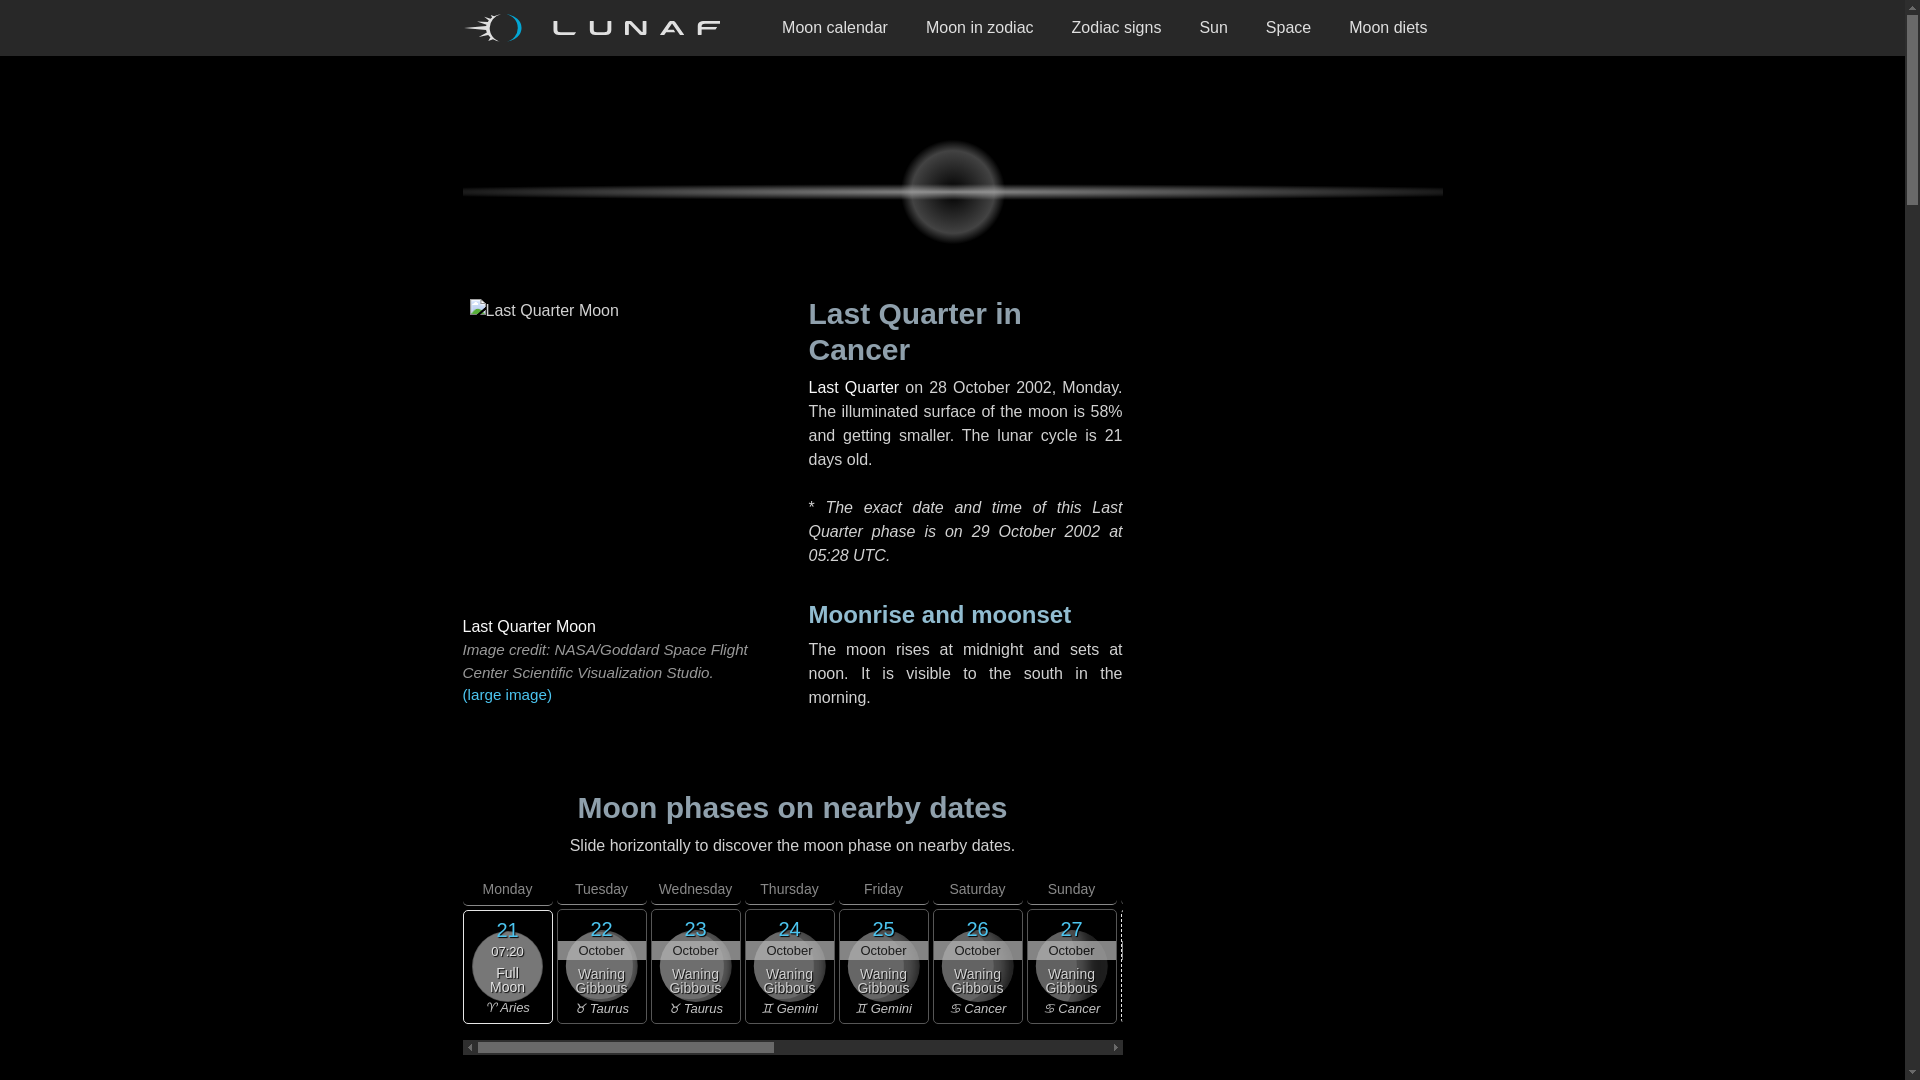 The image size is (1920, 1080). Describe the element at coordinates (1116, 28) in the screenshot. I see `Zodiac signs` at that location.